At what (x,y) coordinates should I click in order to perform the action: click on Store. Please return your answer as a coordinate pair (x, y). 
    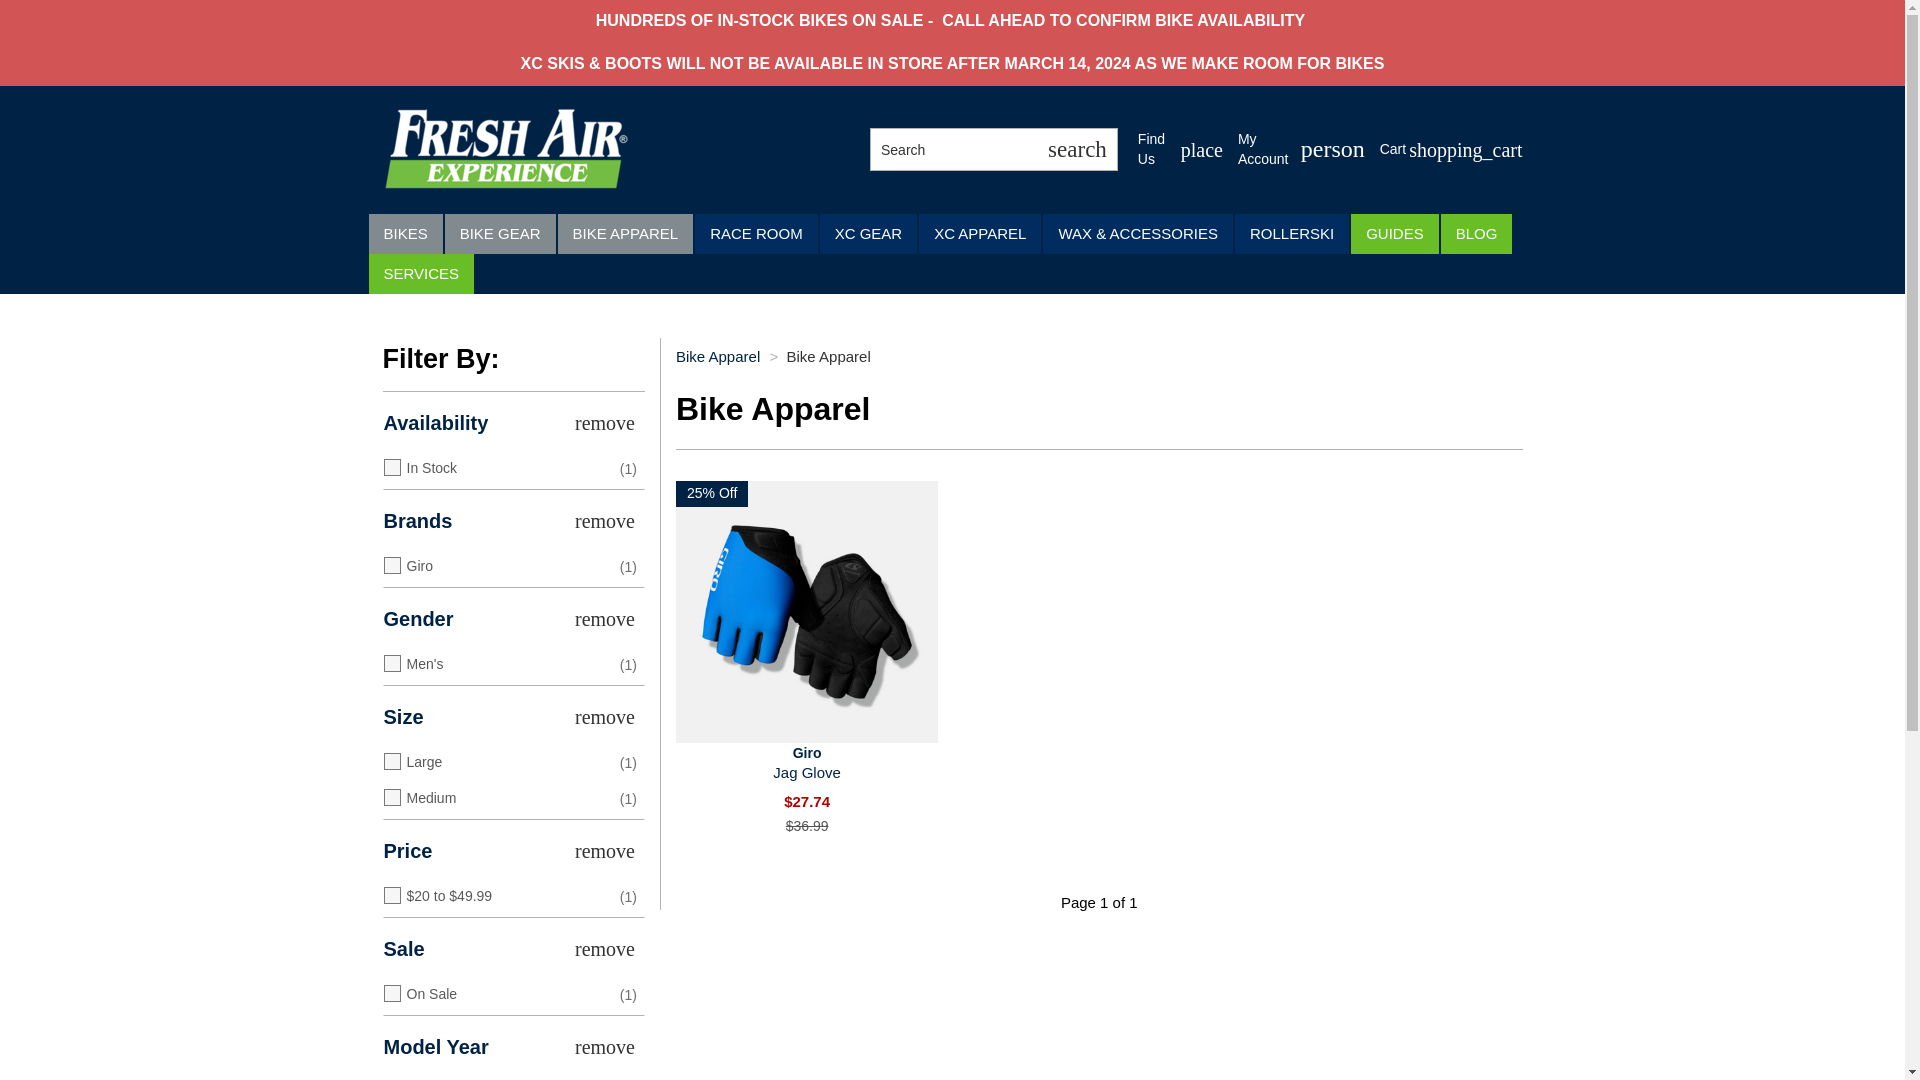
    Looking at the image, I should click on (806, 612).